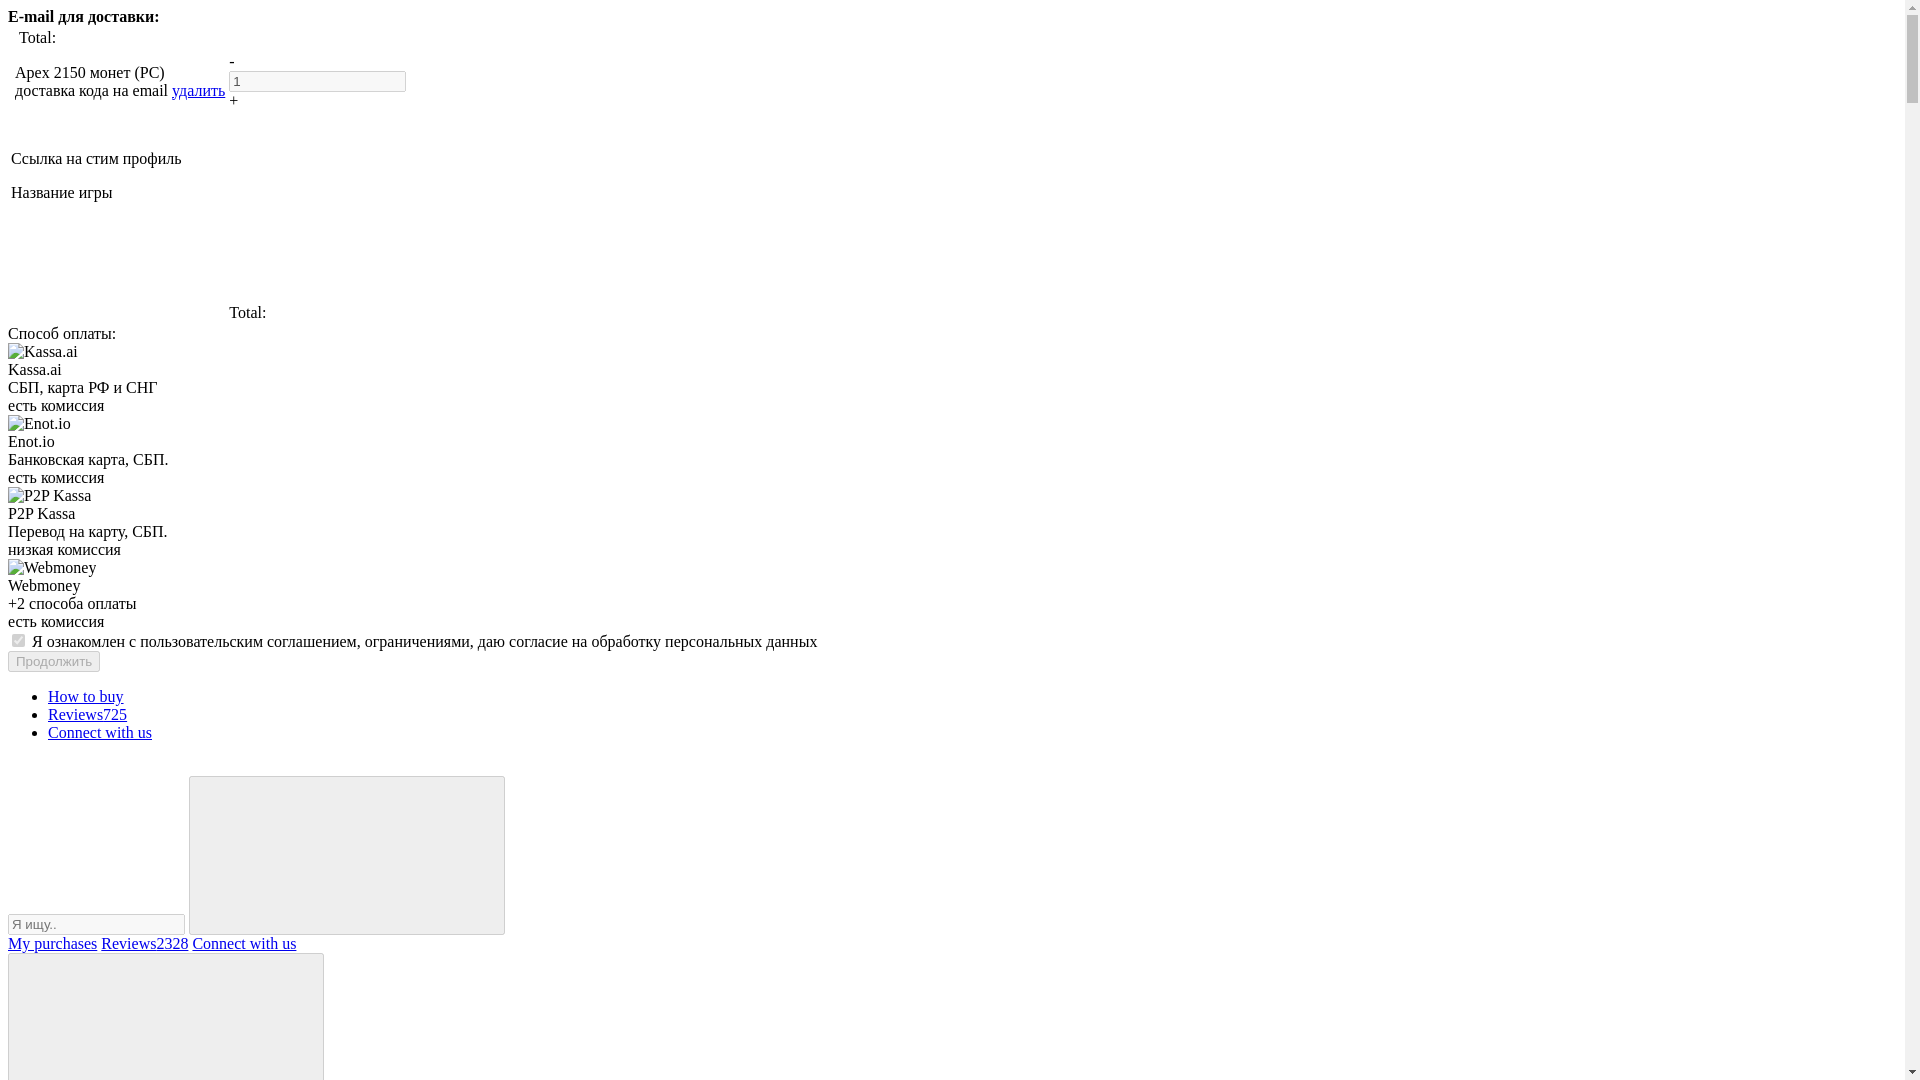  Describe the element at coordinates (18, 640) in the screenshot. I see `on` at that location.